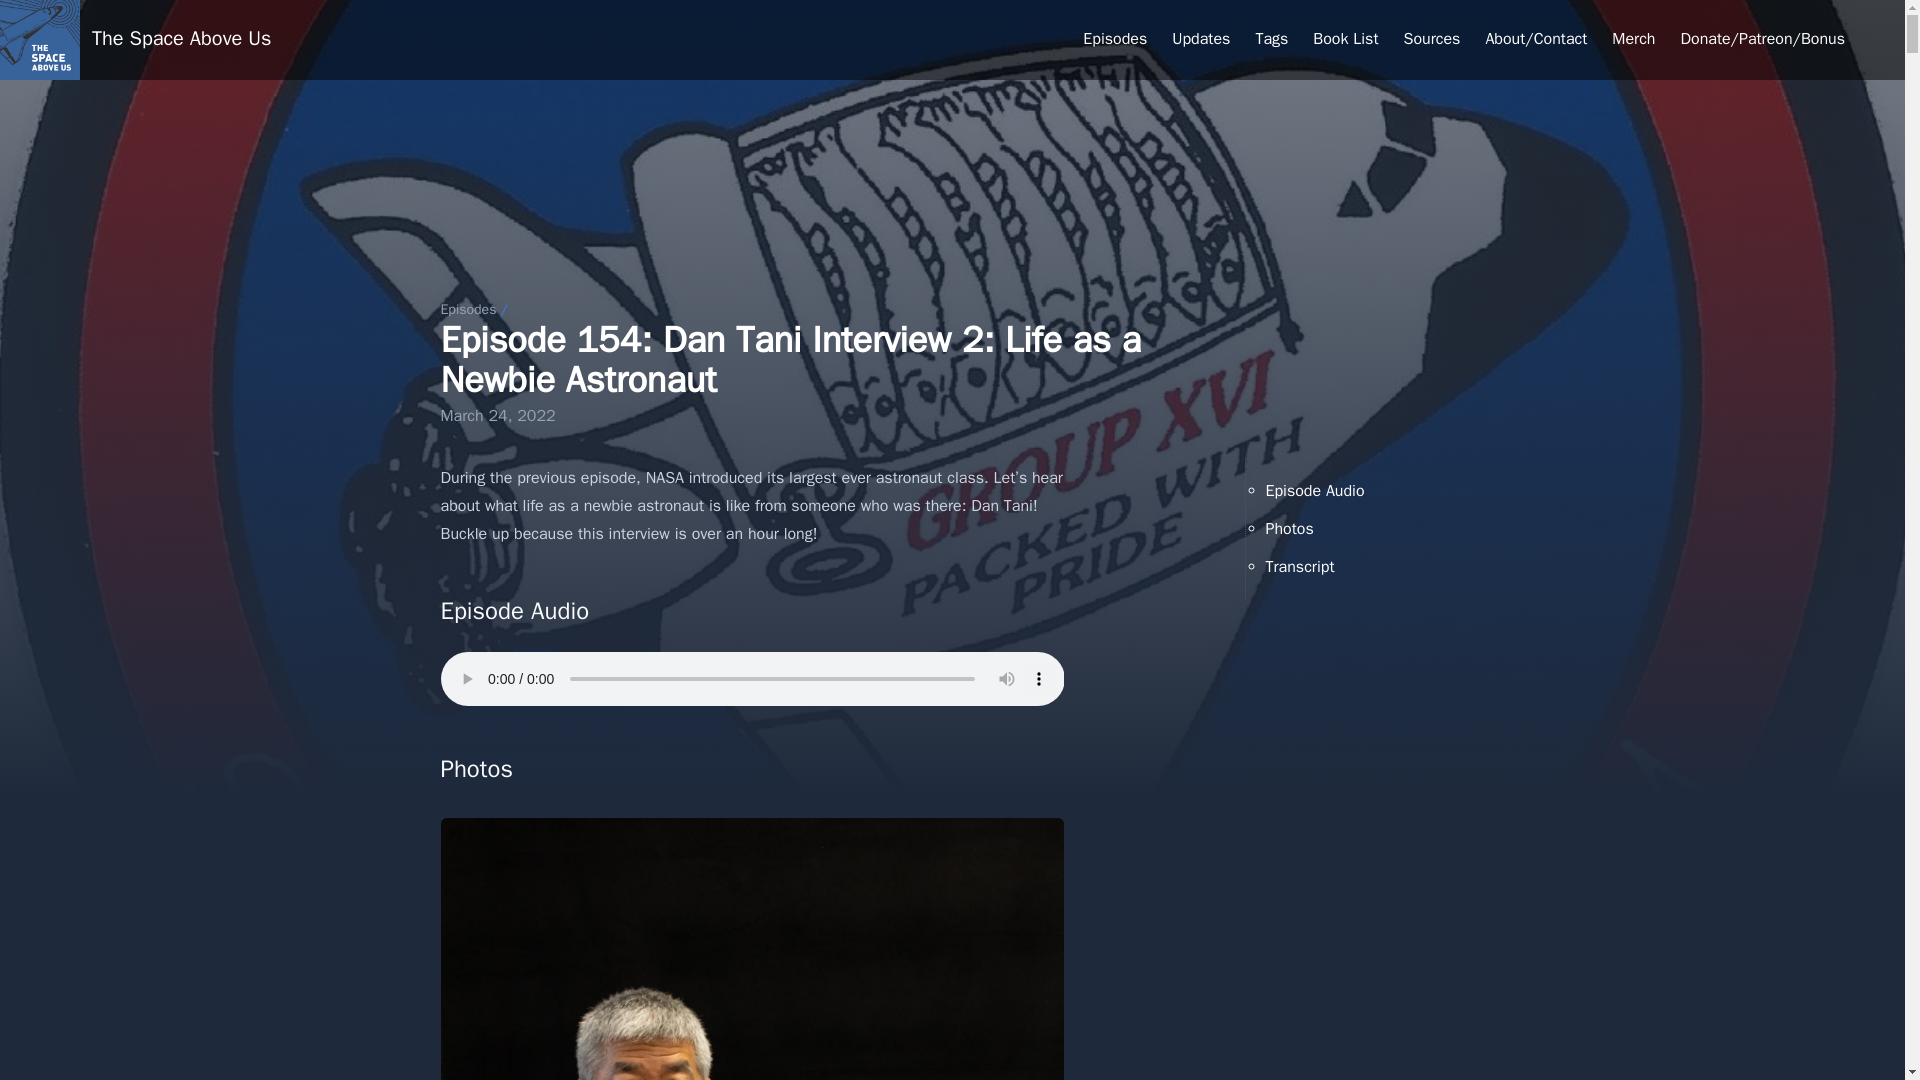 The width and height of the screenshot is (1920, 1080). I want to click on Updates, so click(1200, 40).